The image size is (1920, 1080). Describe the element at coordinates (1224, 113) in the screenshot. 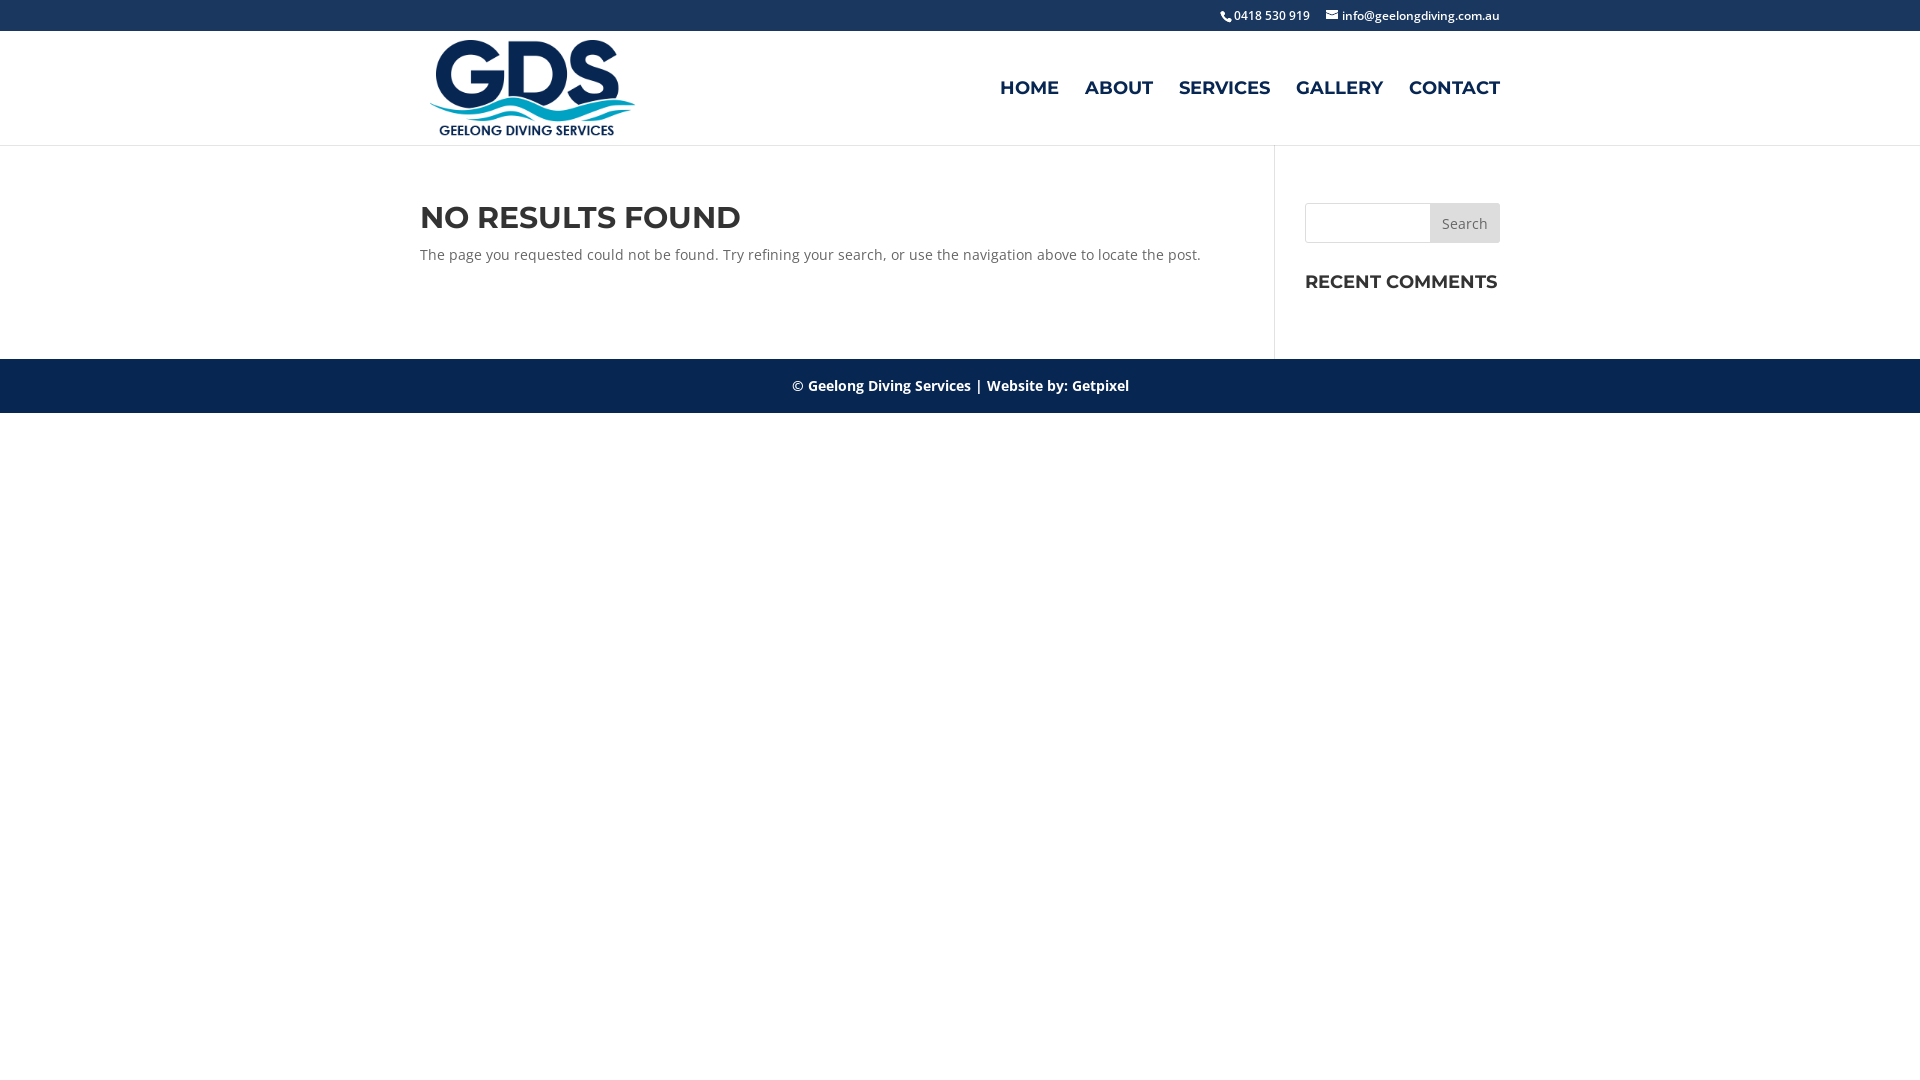

I see `SERVICES` at that location.